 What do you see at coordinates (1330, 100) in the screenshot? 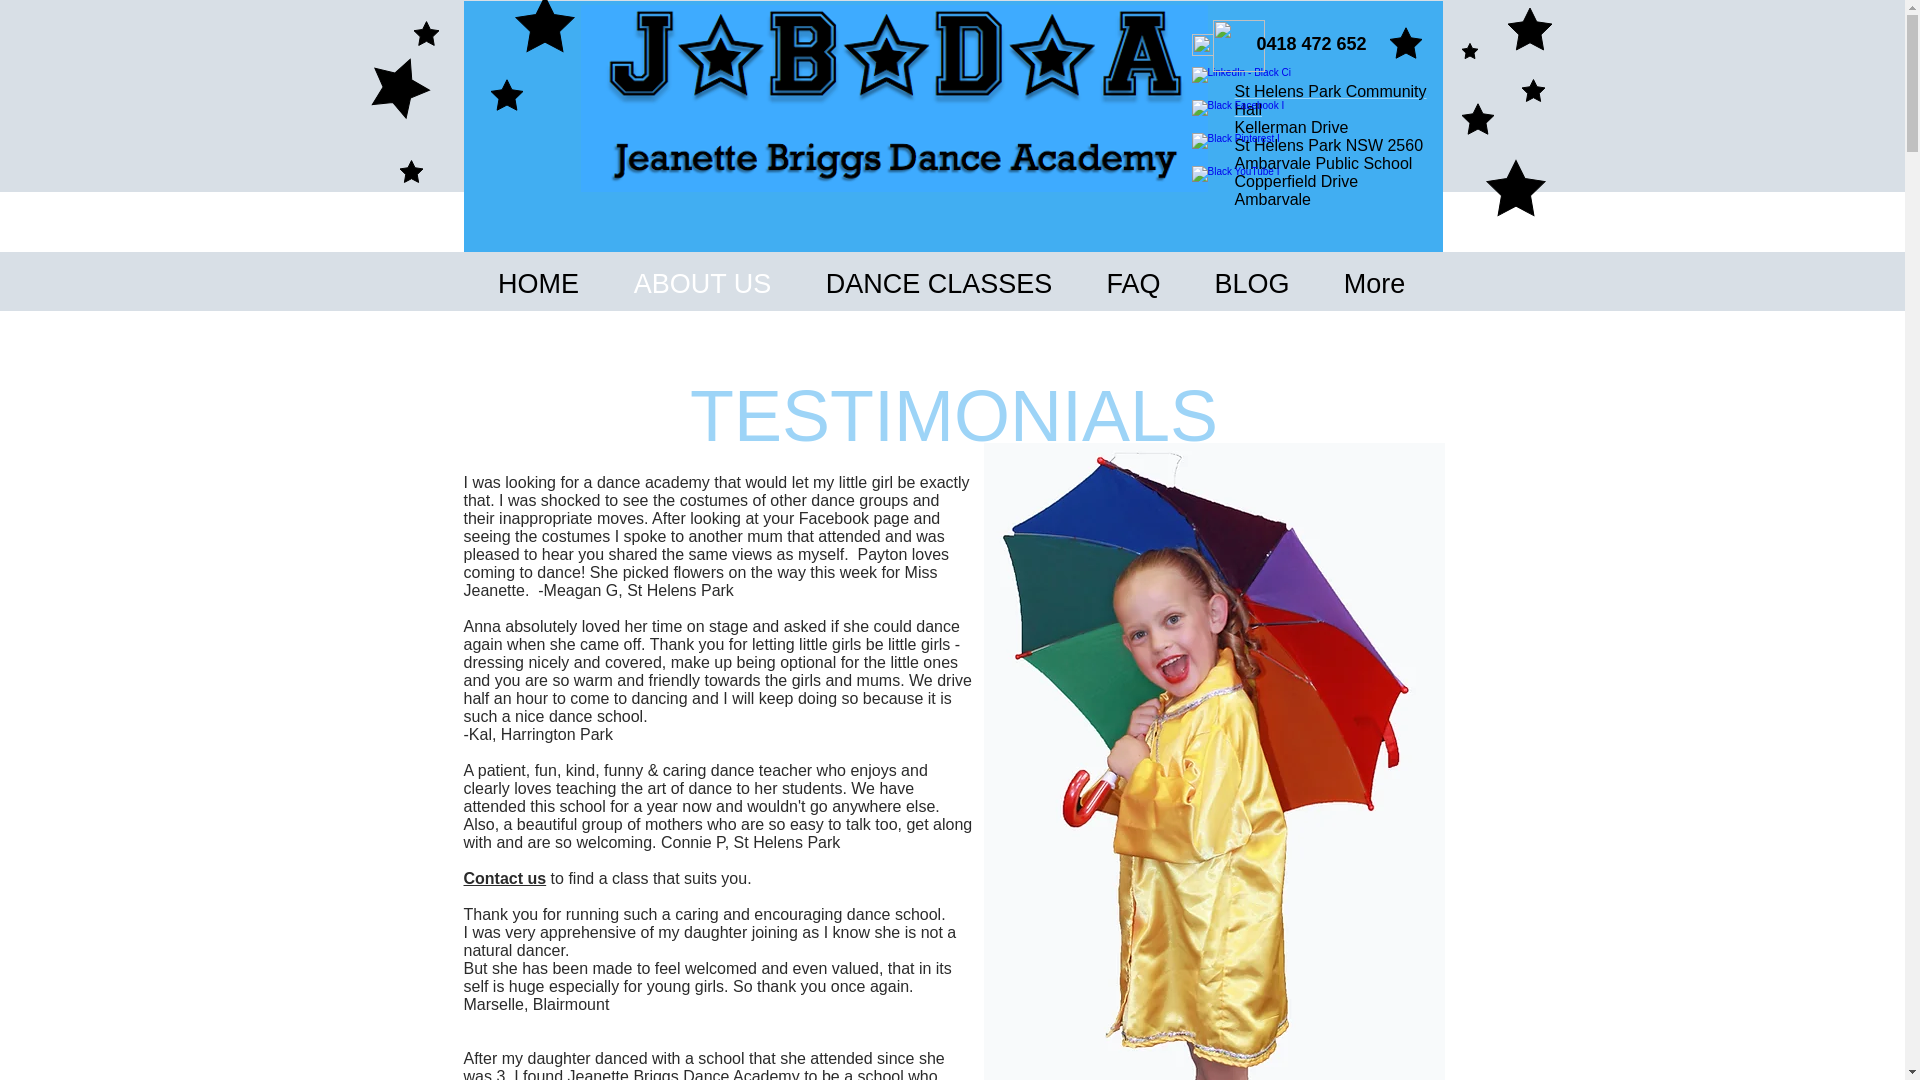
I see `St Helens Park Community Hall` at bounding box center [1330, 100].